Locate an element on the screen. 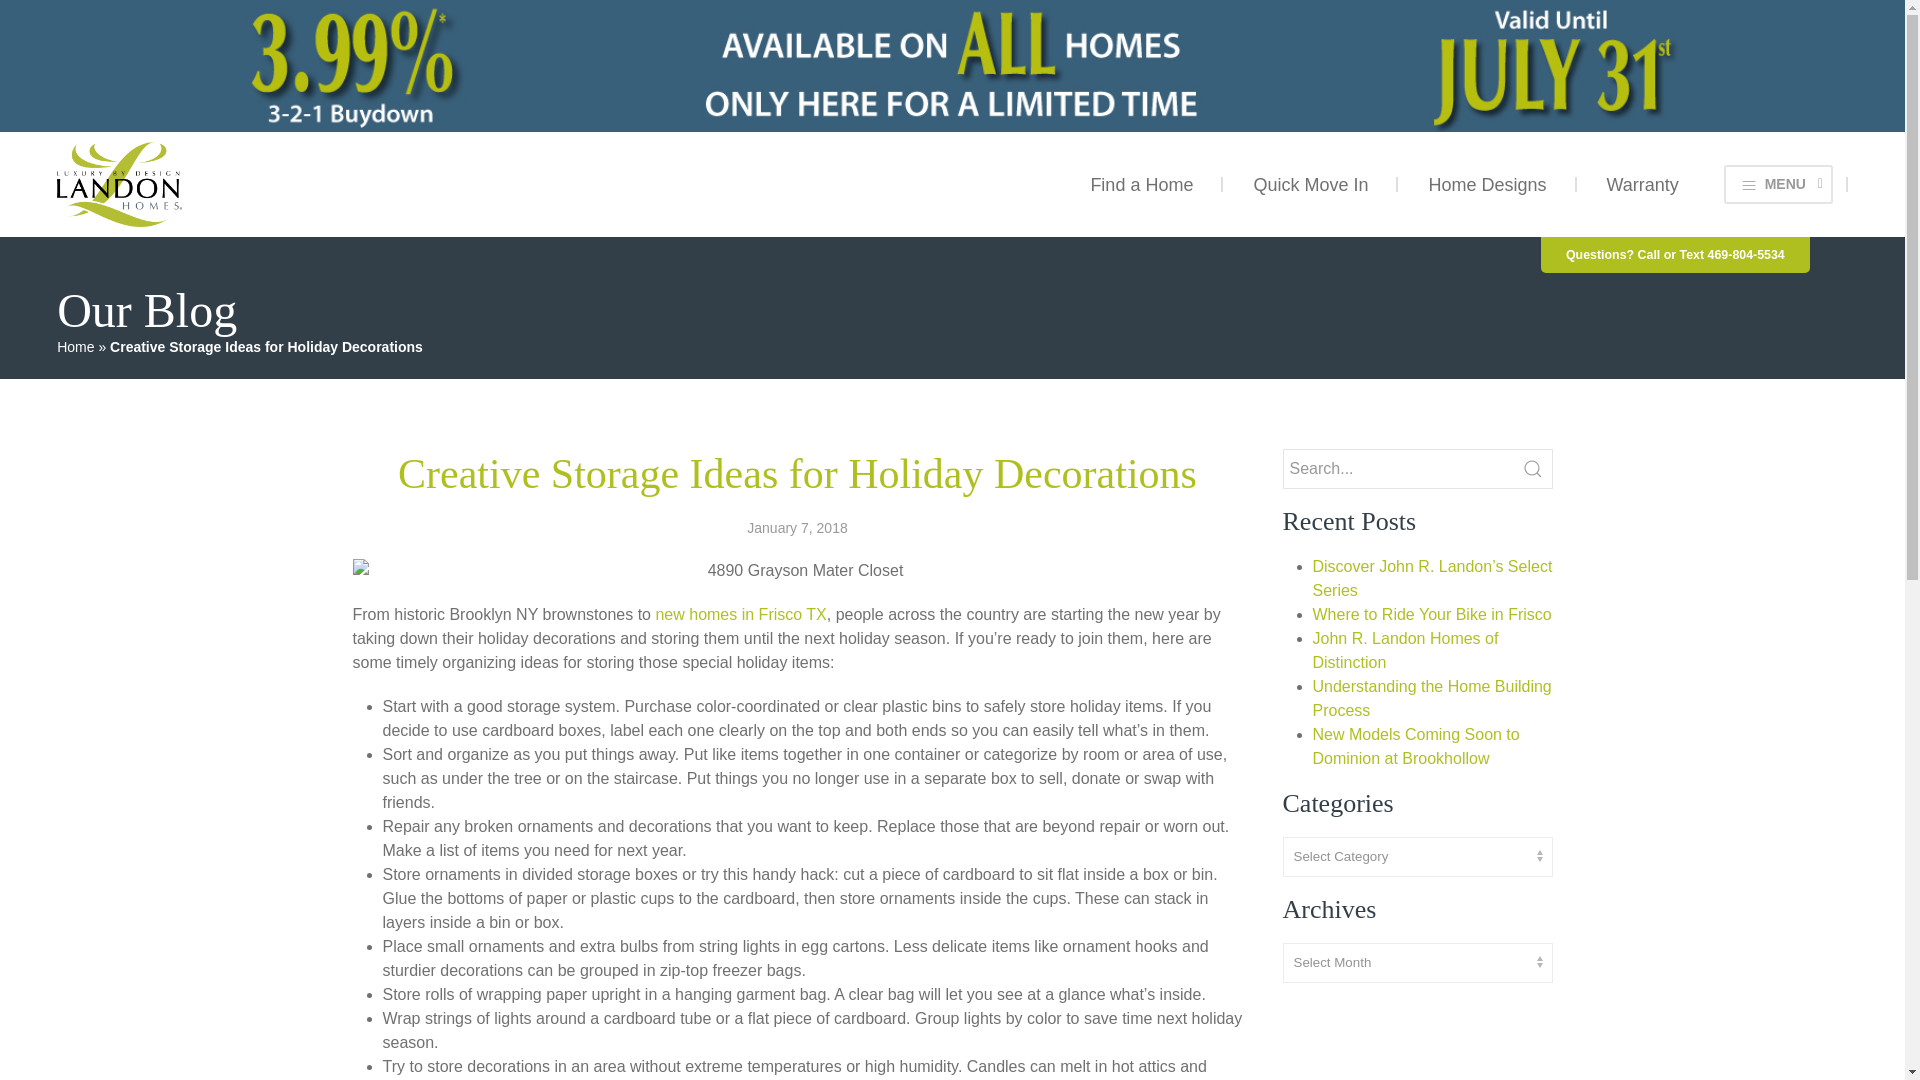 The height and width of the screenshot is (1080, 1920).   MENU is located at coordinates (1778, 184).